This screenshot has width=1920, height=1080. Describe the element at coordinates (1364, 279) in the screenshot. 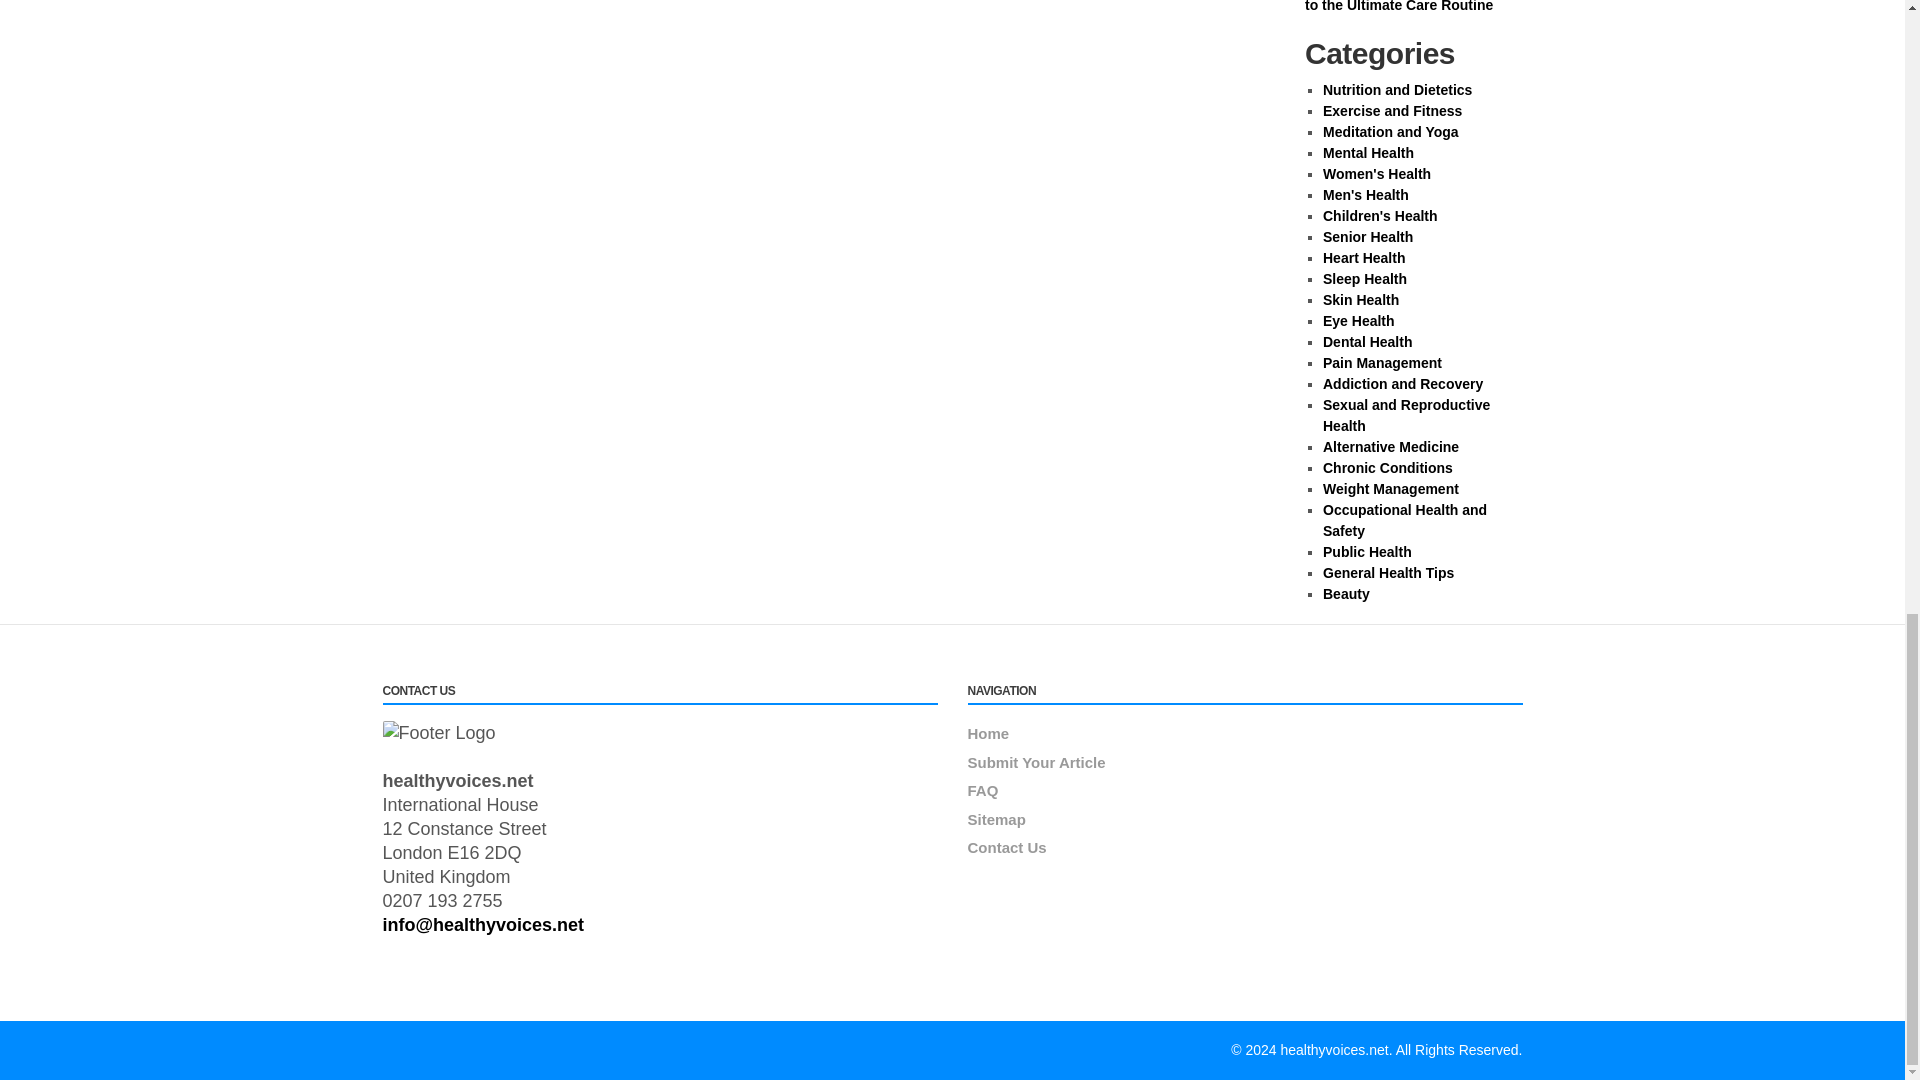

I see `Sleep Health` at that location.